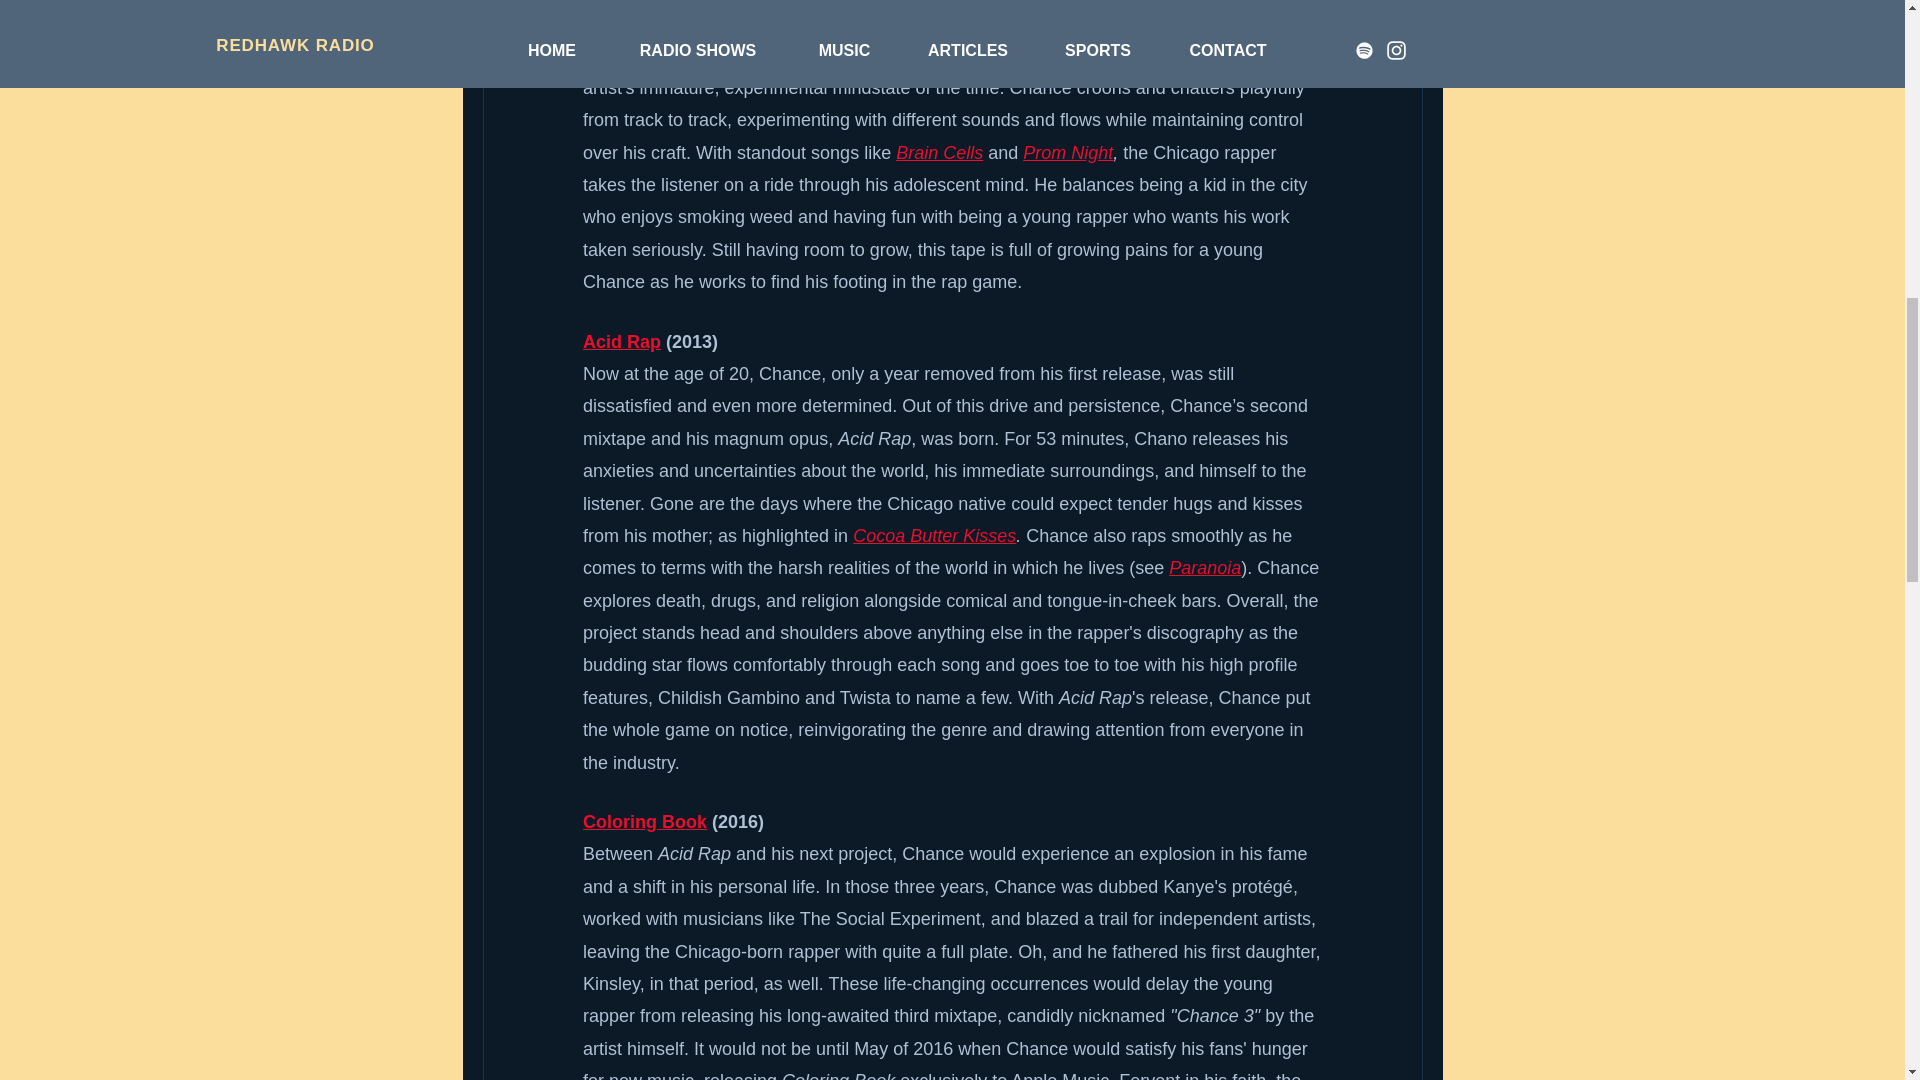 This screenshot has height=1080, width=1920. I want to click on Paranoia, so click(1204, 568).